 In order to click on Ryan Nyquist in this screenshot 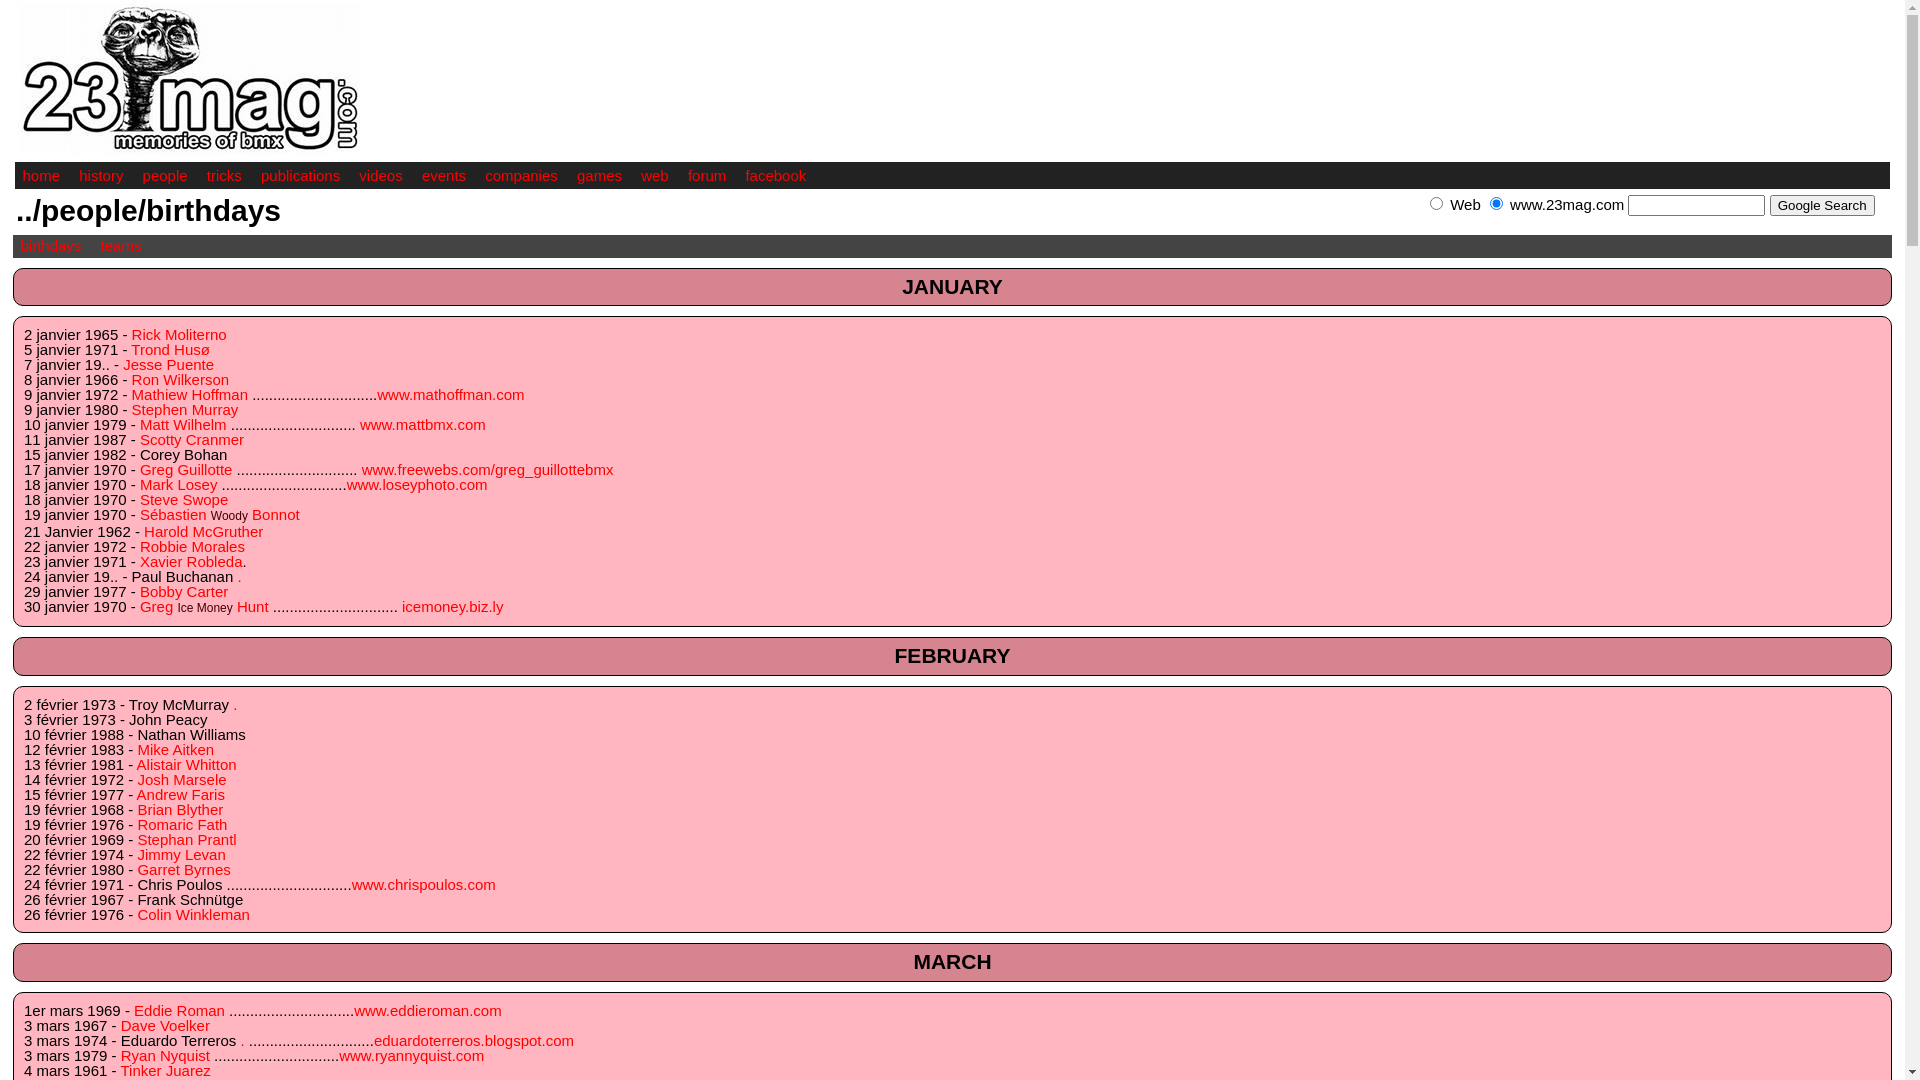, I will do `click(166, 1056)`.